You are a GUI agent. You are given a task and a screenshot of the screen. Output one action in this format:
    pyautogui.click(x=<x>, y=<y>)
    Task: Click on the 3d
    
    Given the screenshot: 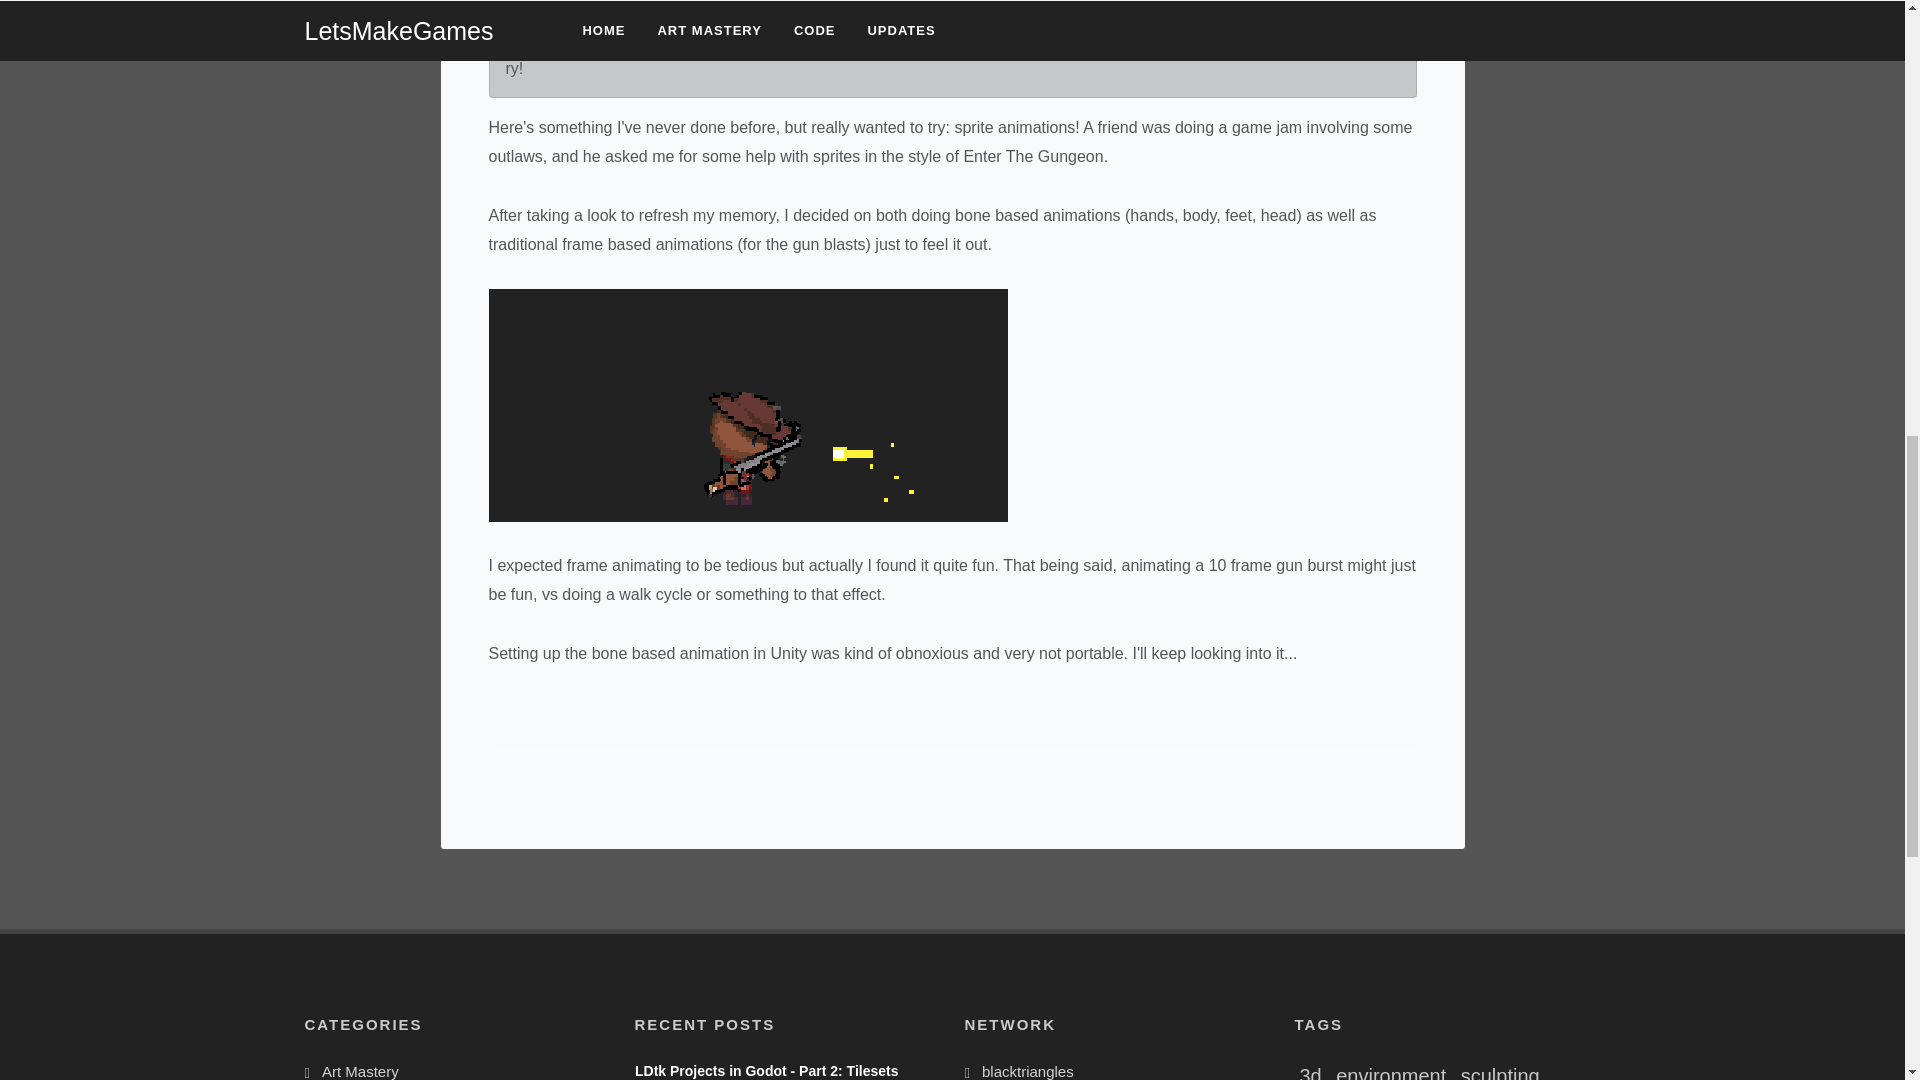 What is the action you would take?
    pyautogui.click(x=1310, y=1072)
    